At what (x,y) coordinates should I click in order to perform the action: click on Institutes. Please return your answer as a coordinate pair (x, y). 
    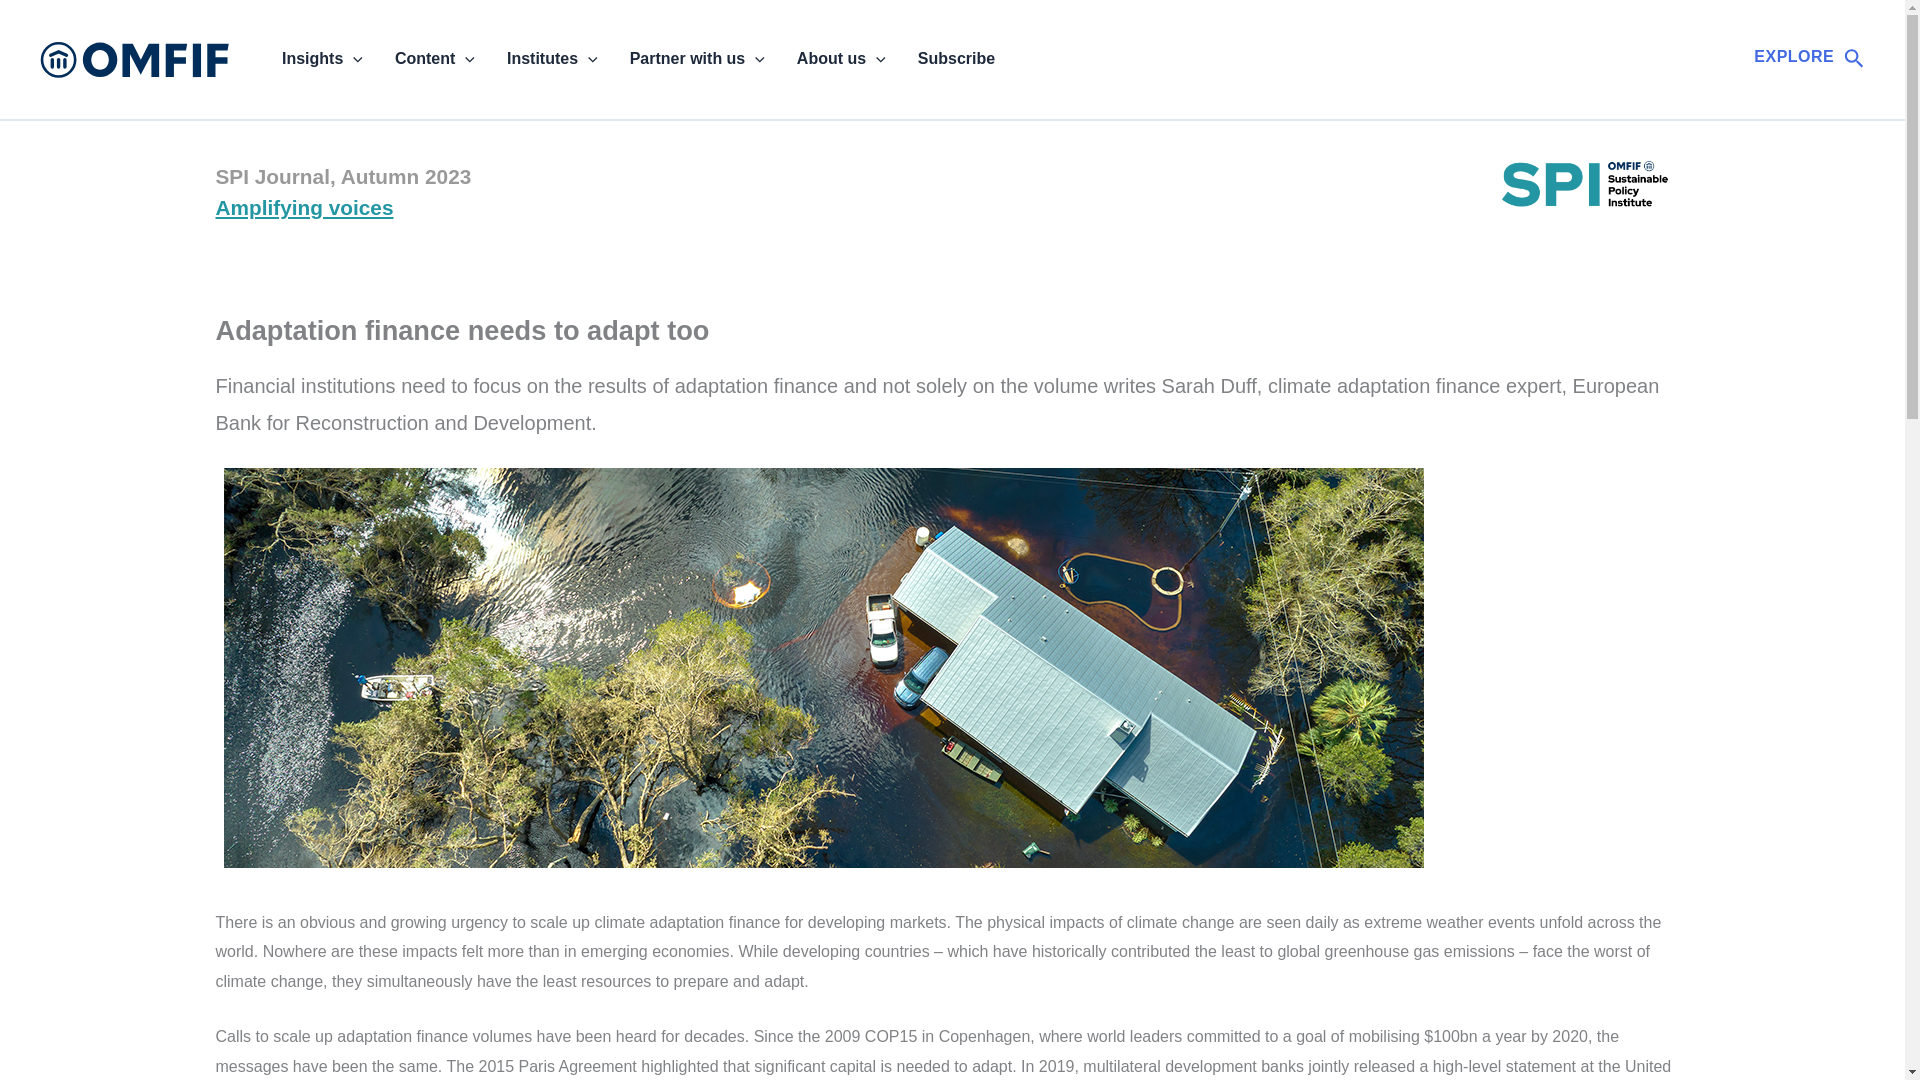
    Looking at the image, I should click on (552, 59).